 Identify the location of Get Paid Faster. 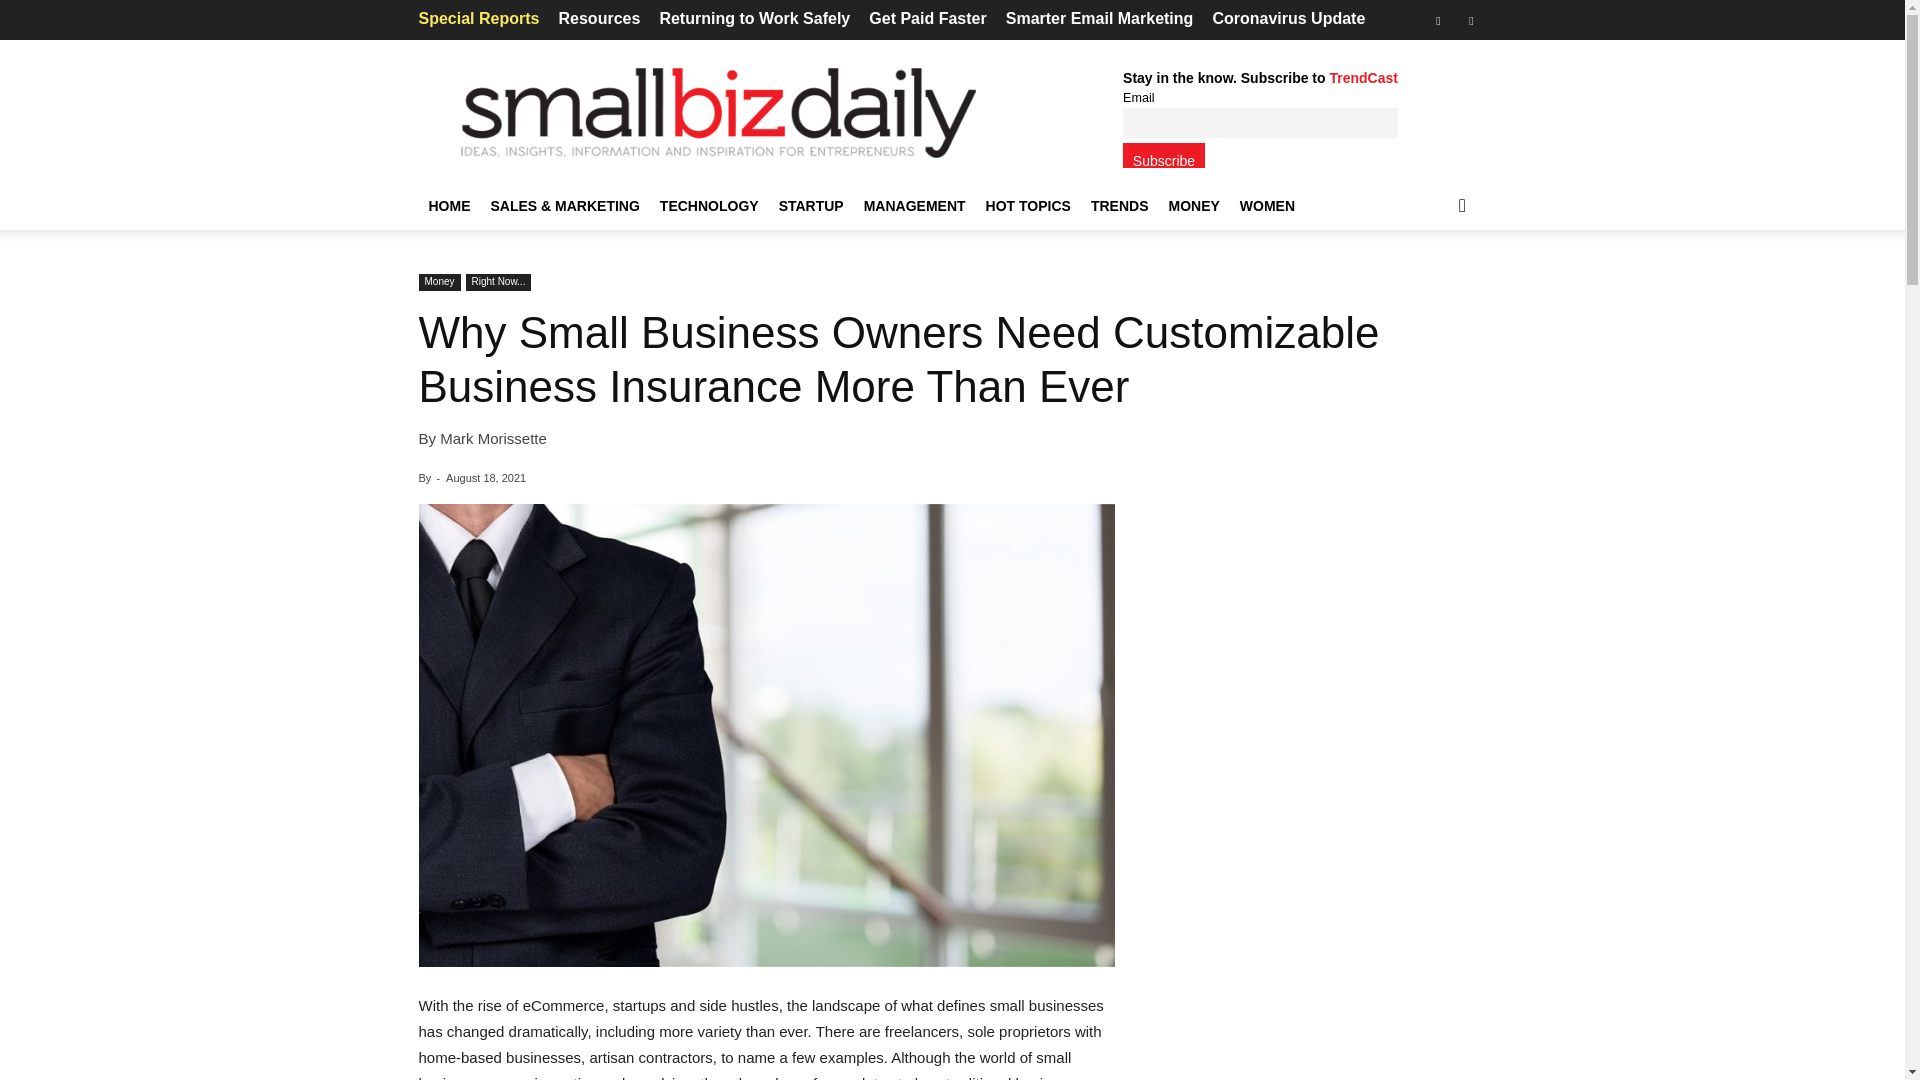
(928, 18).